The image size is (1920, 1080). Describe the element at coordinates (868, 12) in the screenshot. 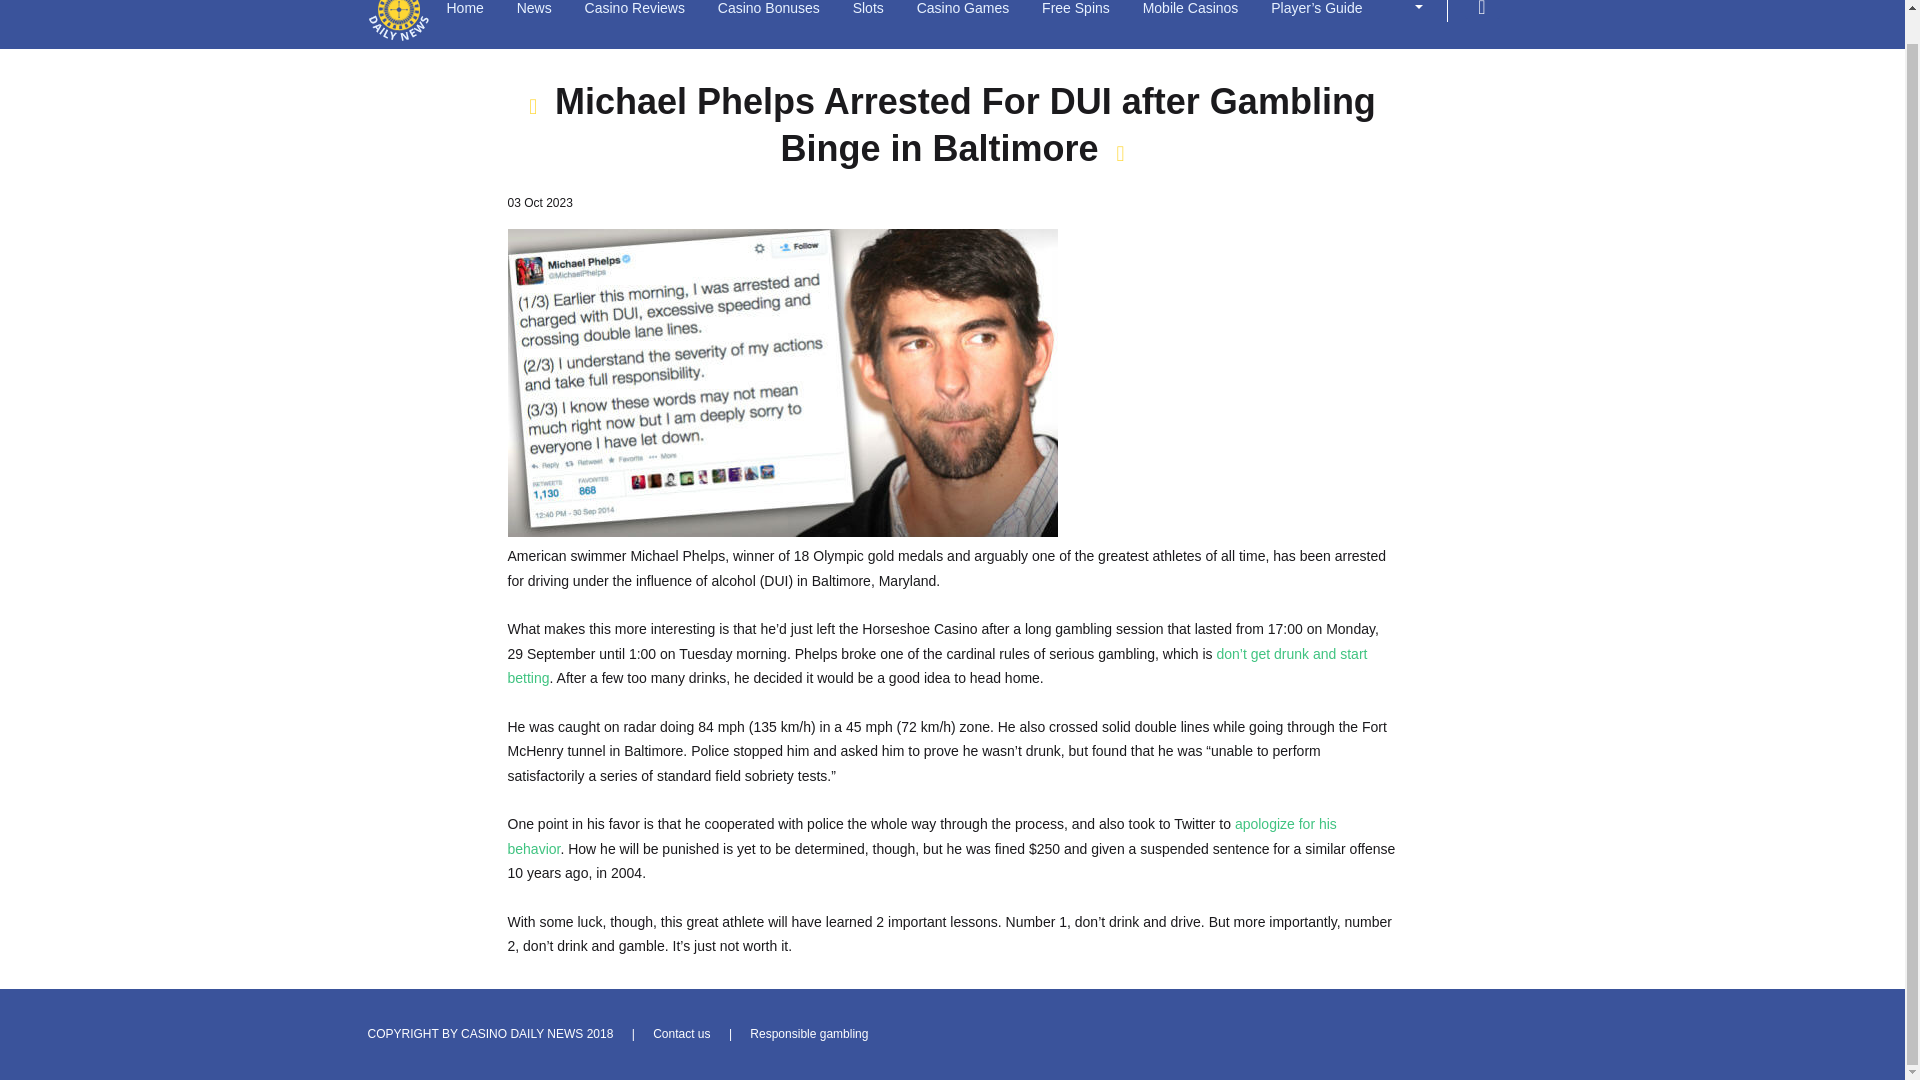

I see `Slots` at that location.